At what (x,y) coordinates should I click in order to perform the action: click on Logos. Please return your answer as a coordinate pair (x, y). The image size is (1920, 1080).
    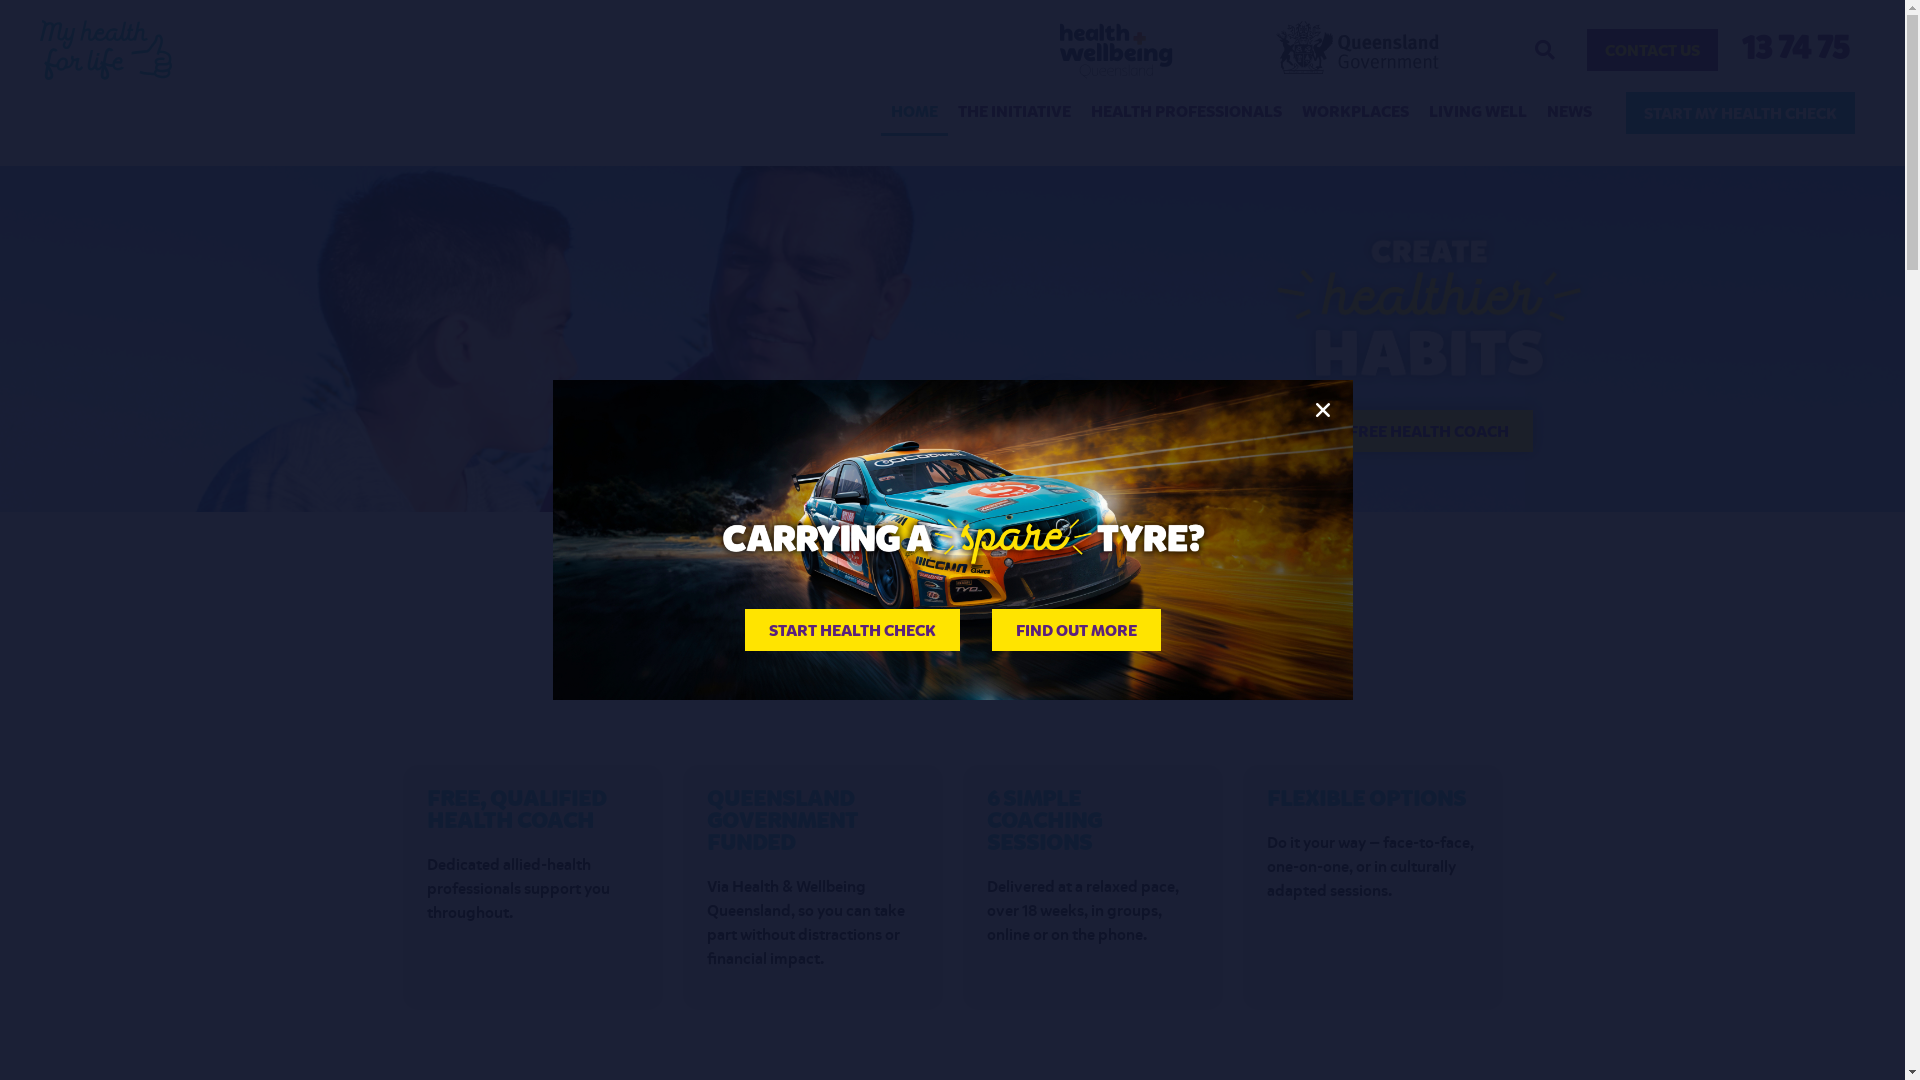
    Looking at the image, I should click on (1250, 50).